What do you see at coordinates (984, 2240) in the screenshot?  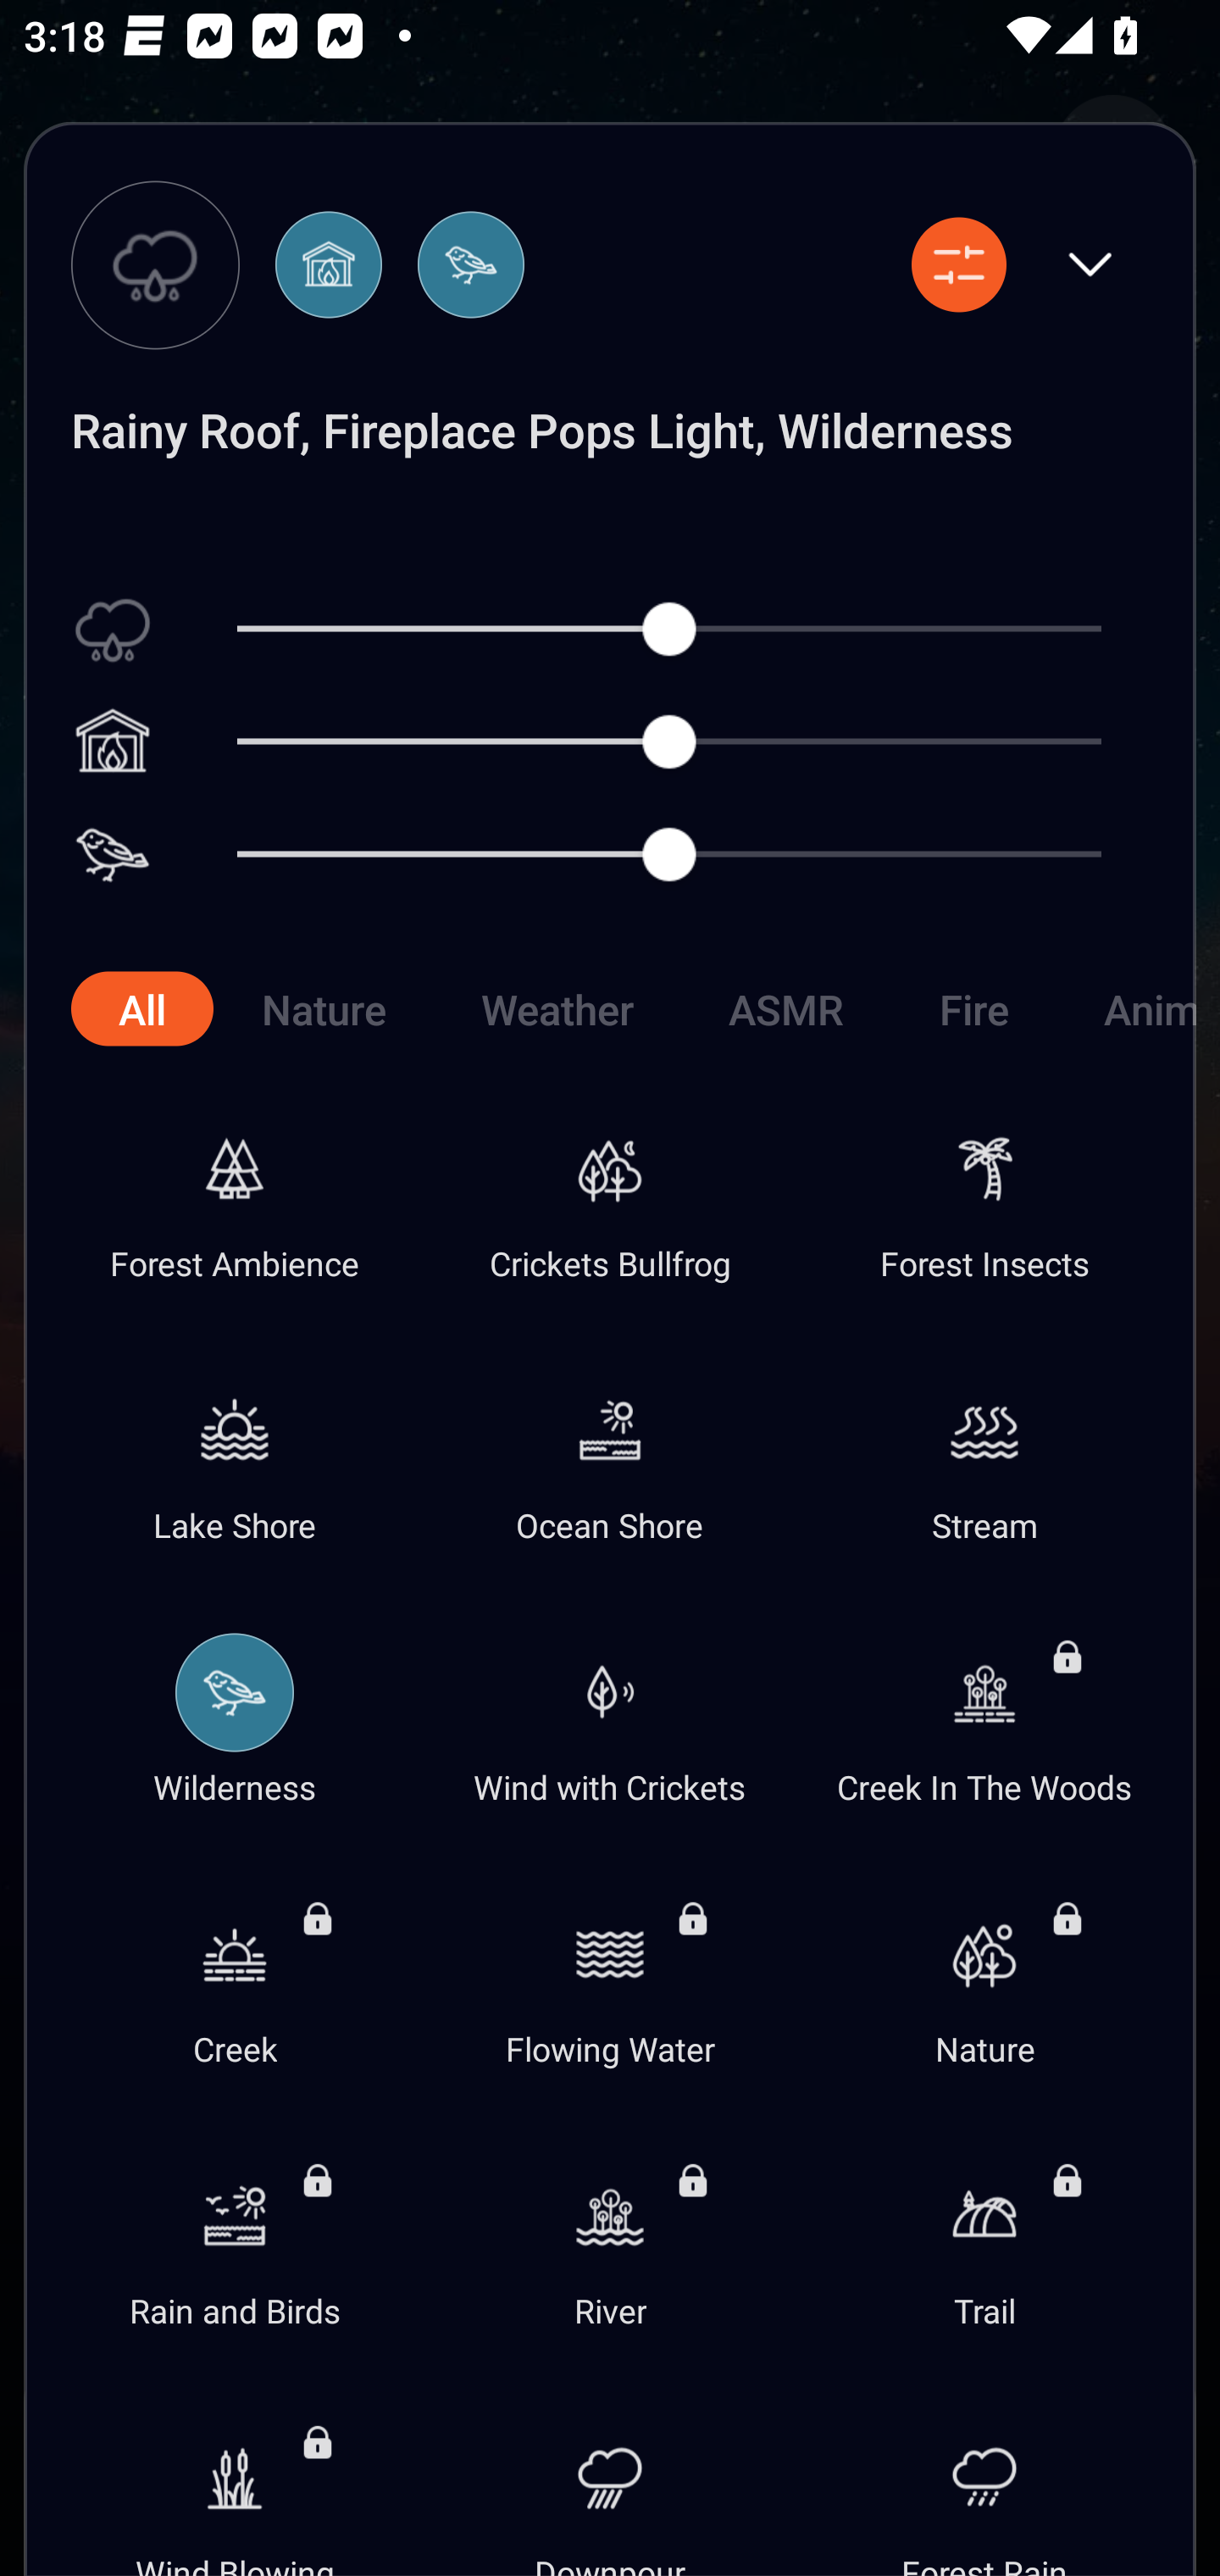 I see `Trail` at bounding box center [984, 2240].